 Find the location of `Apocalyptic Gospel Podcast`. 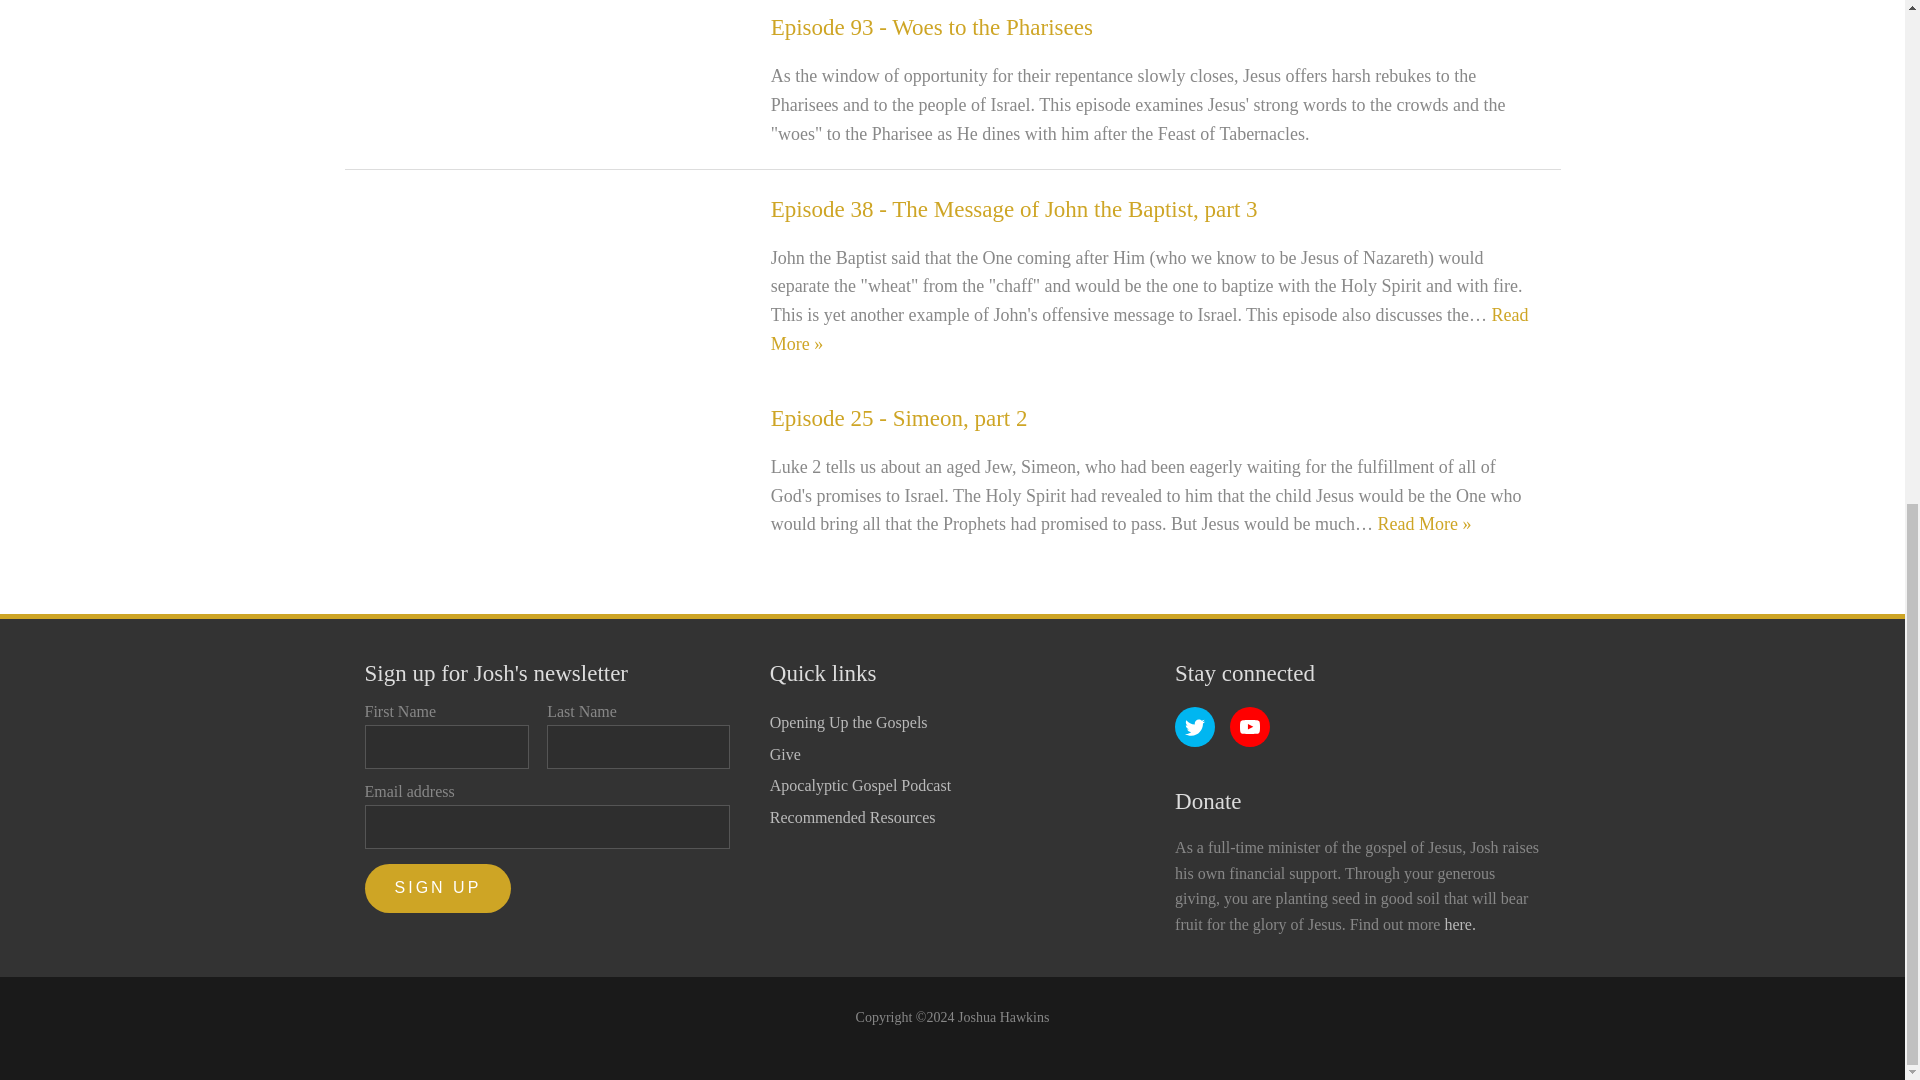

Apocalyptic Gospel Podcast is located at coordinates (860, 786).